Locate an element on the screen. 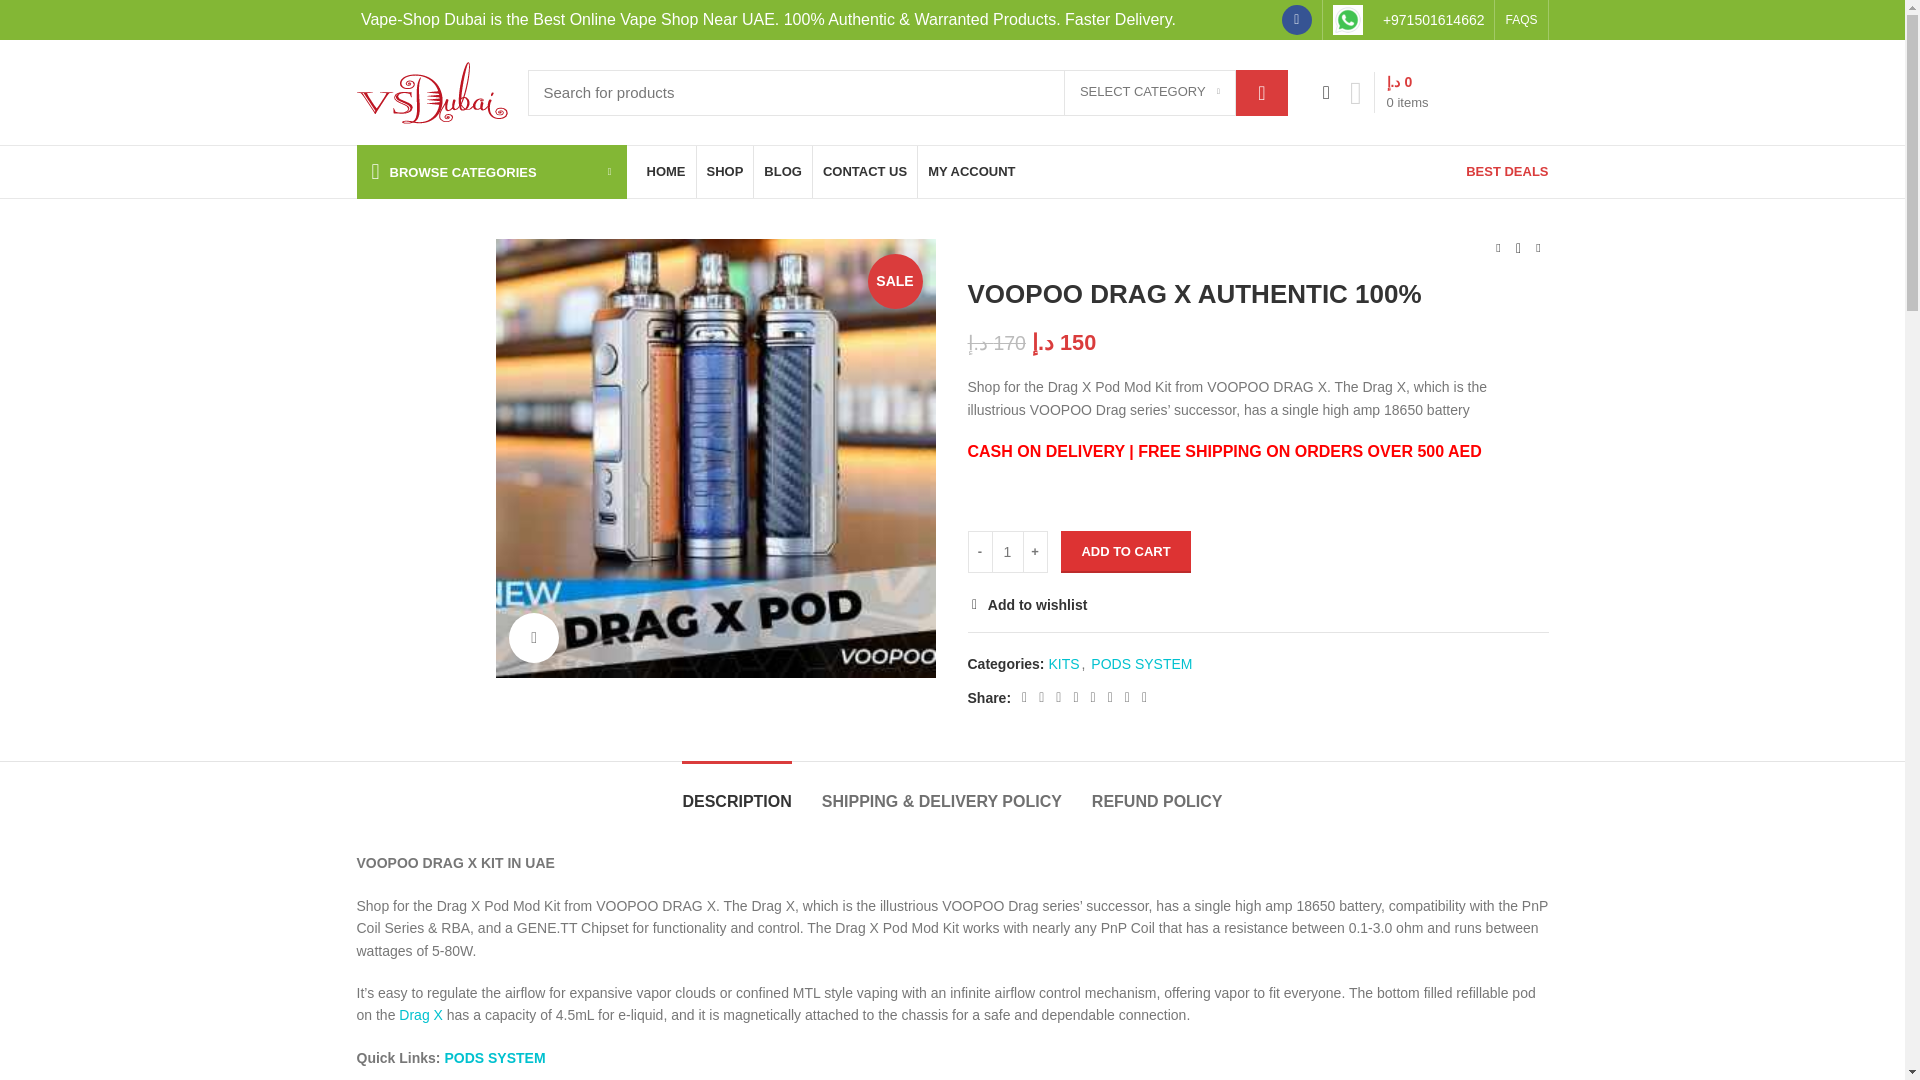 This screenshot has height=1080, width=1920. Search for products is located at coordinates (908, 92).